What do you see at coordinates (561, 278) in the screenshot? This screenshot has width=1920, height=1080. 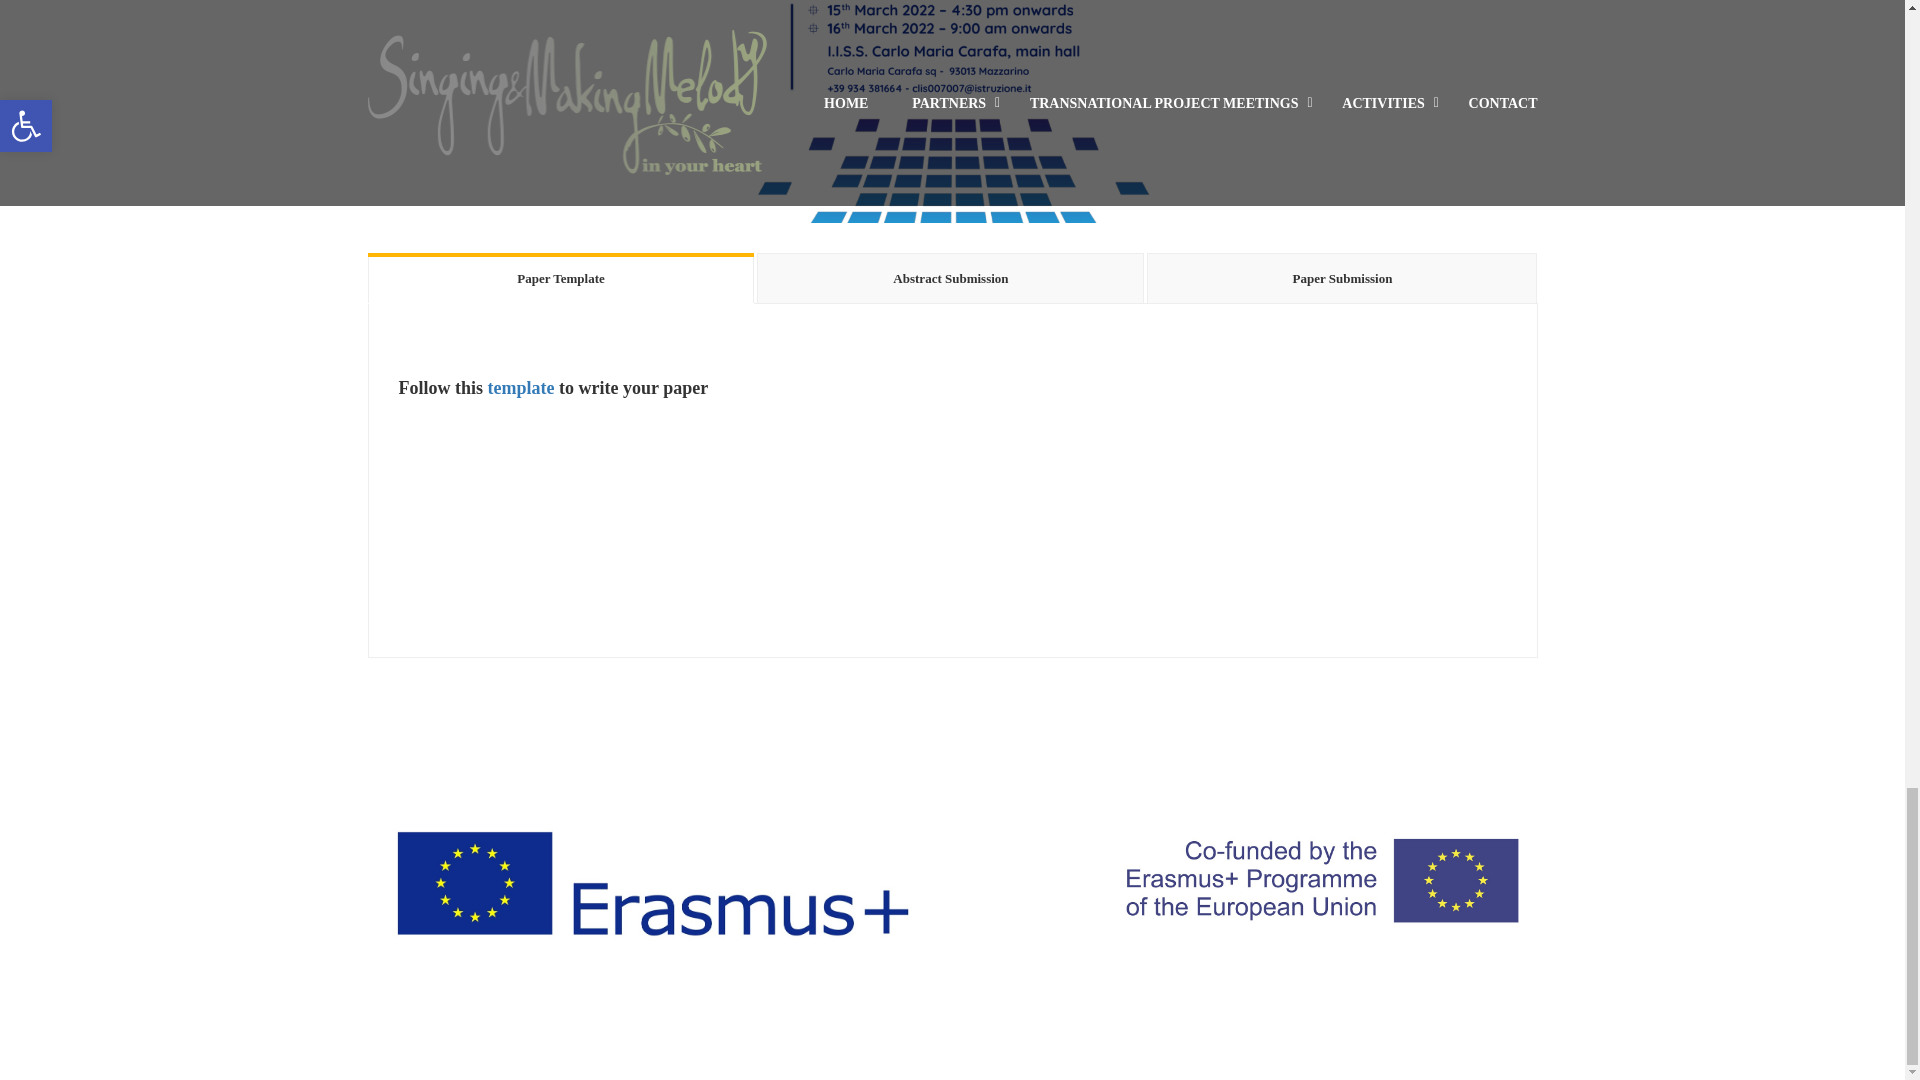 I see `Paper Template` at bounding box center [561, 278].